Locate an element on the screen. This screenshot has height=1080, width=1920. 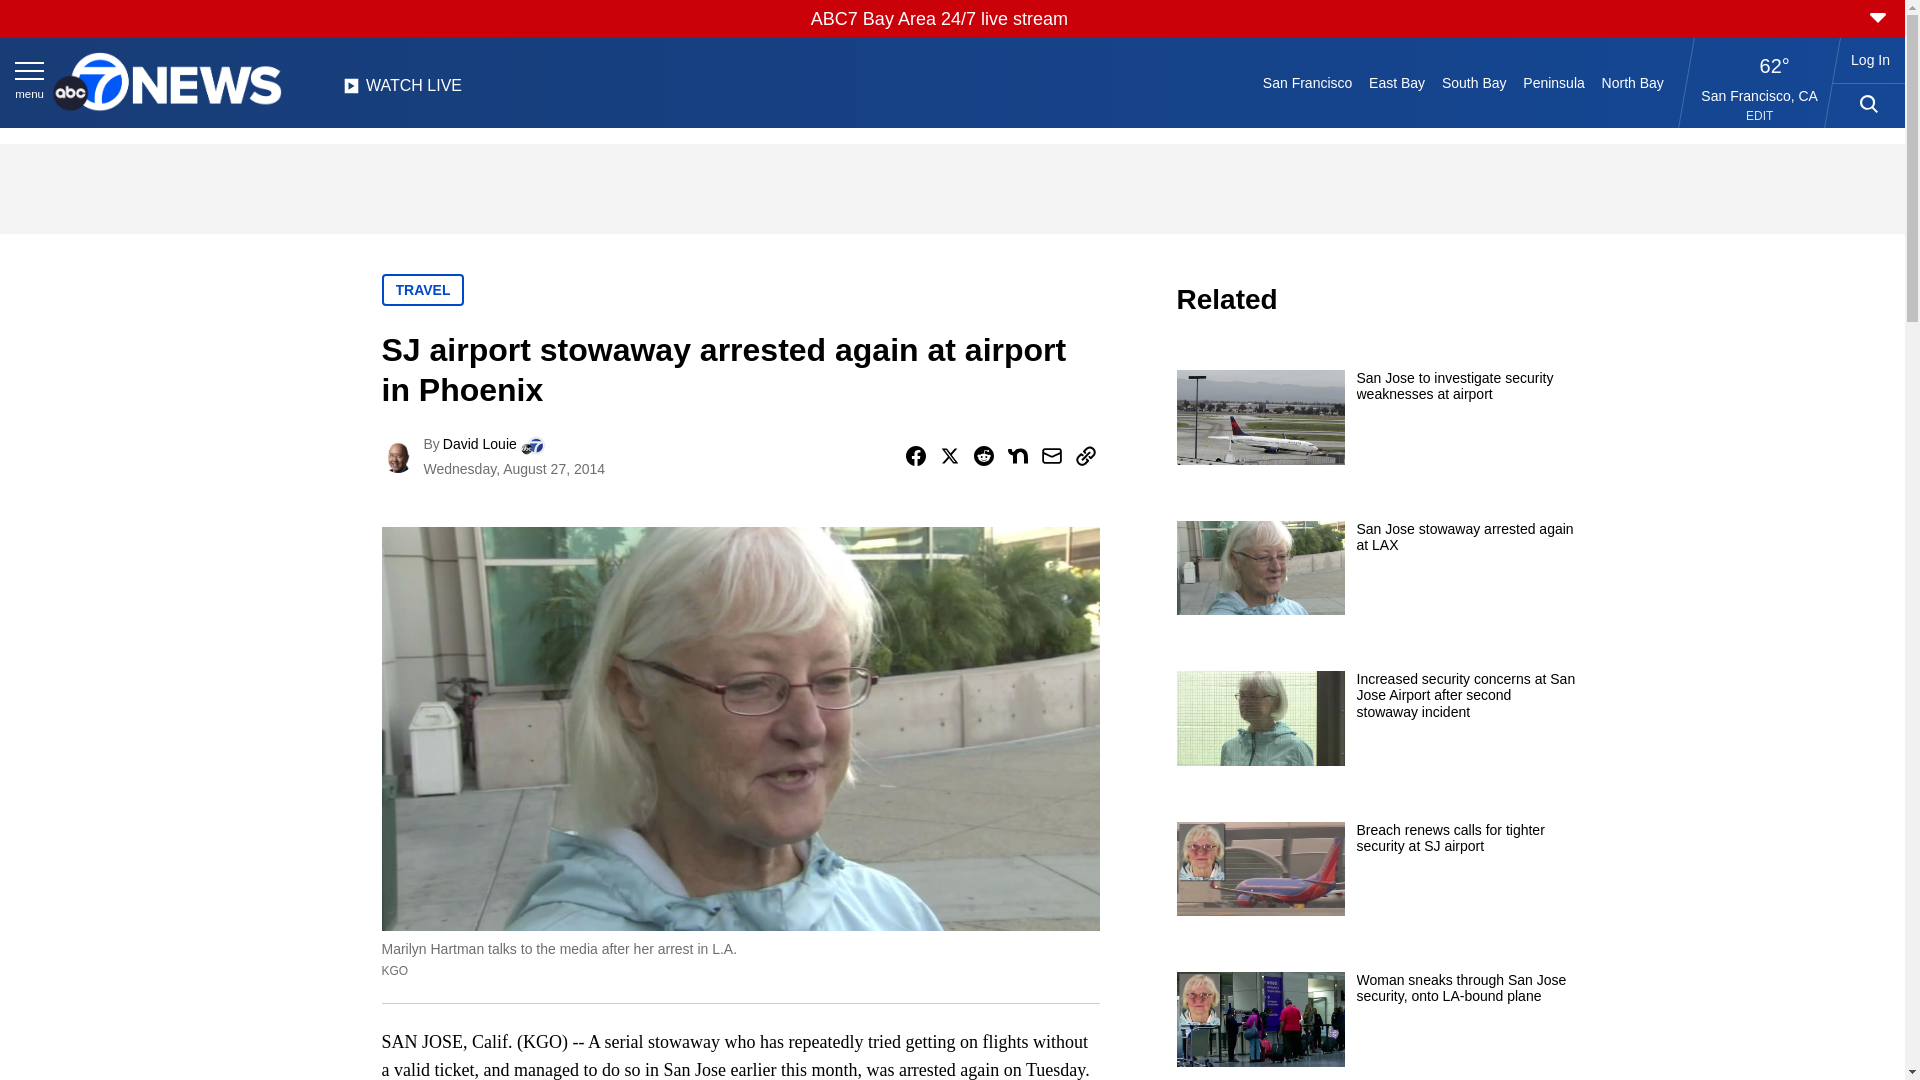
North Bay is located at coordinates (1632, 82).